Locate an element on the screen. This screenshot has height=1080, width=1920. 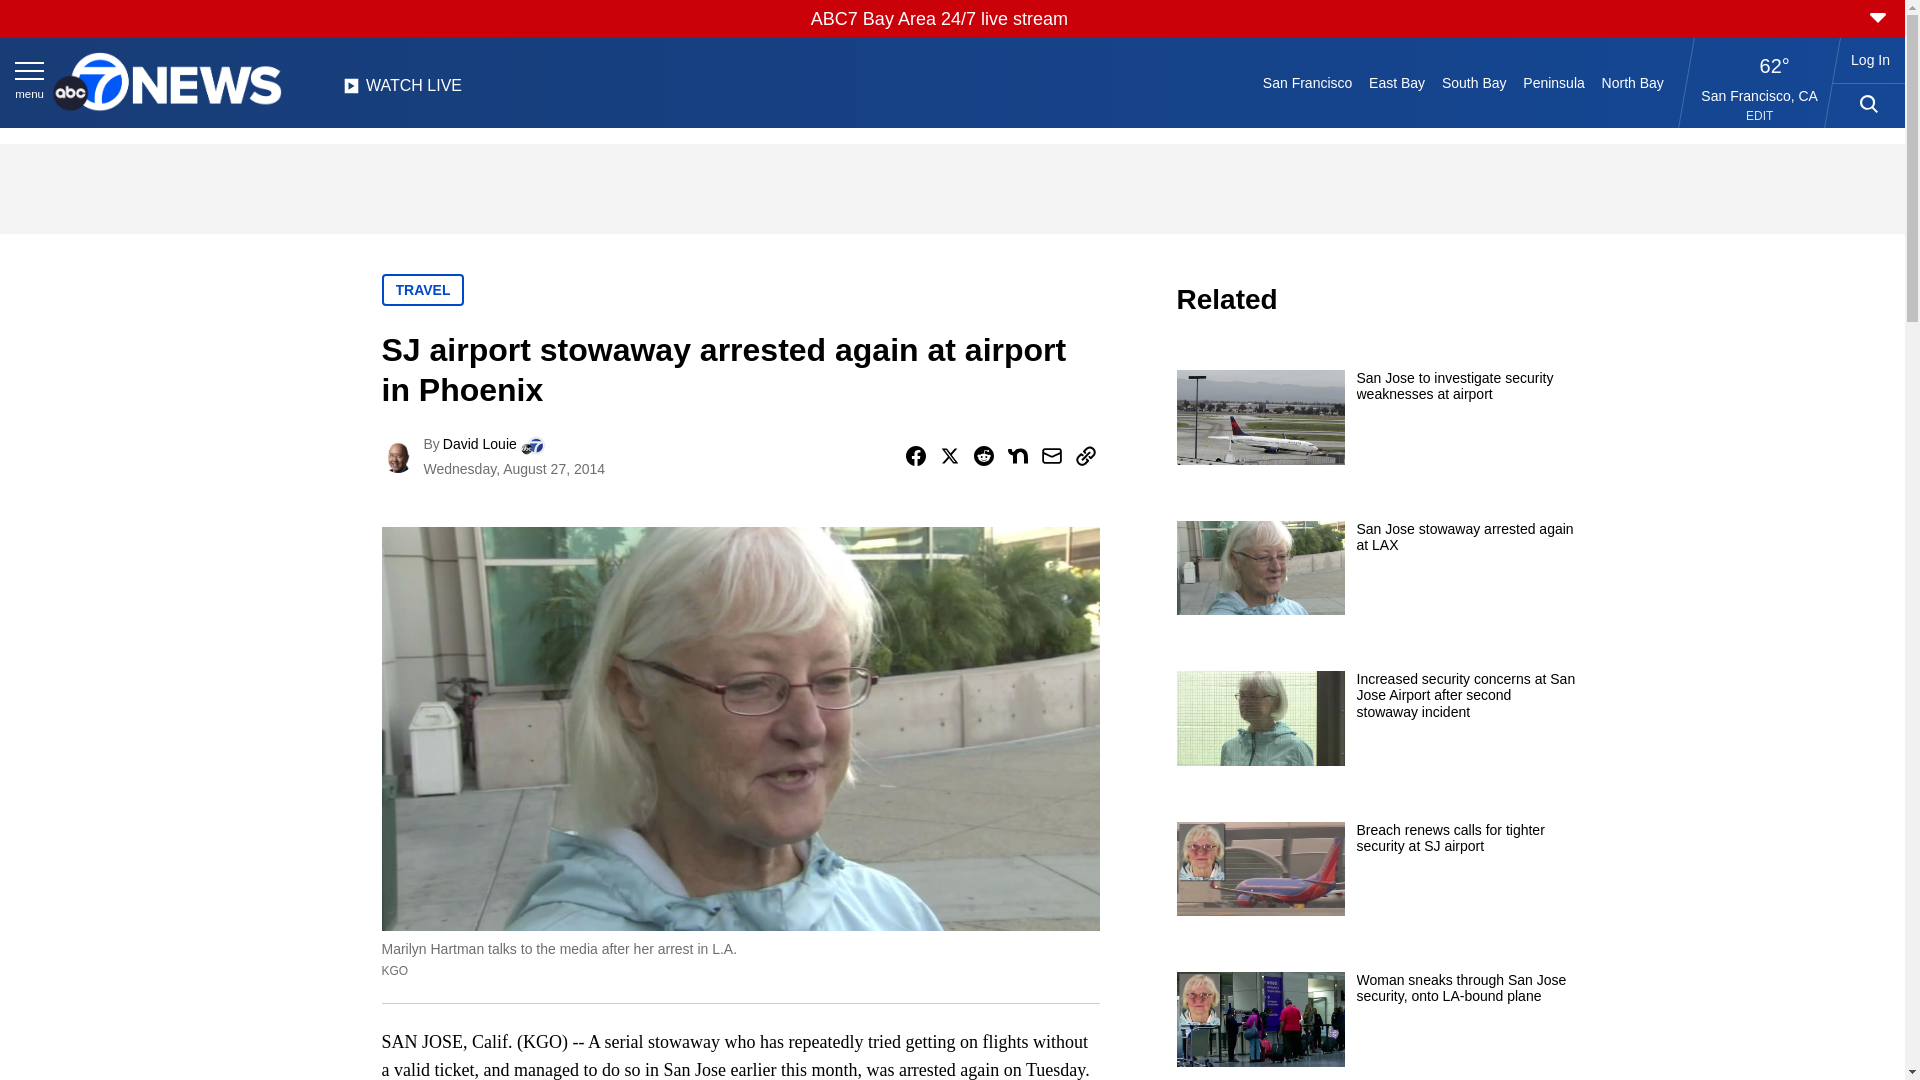
North Bay is located at coordinates (1632, 82).